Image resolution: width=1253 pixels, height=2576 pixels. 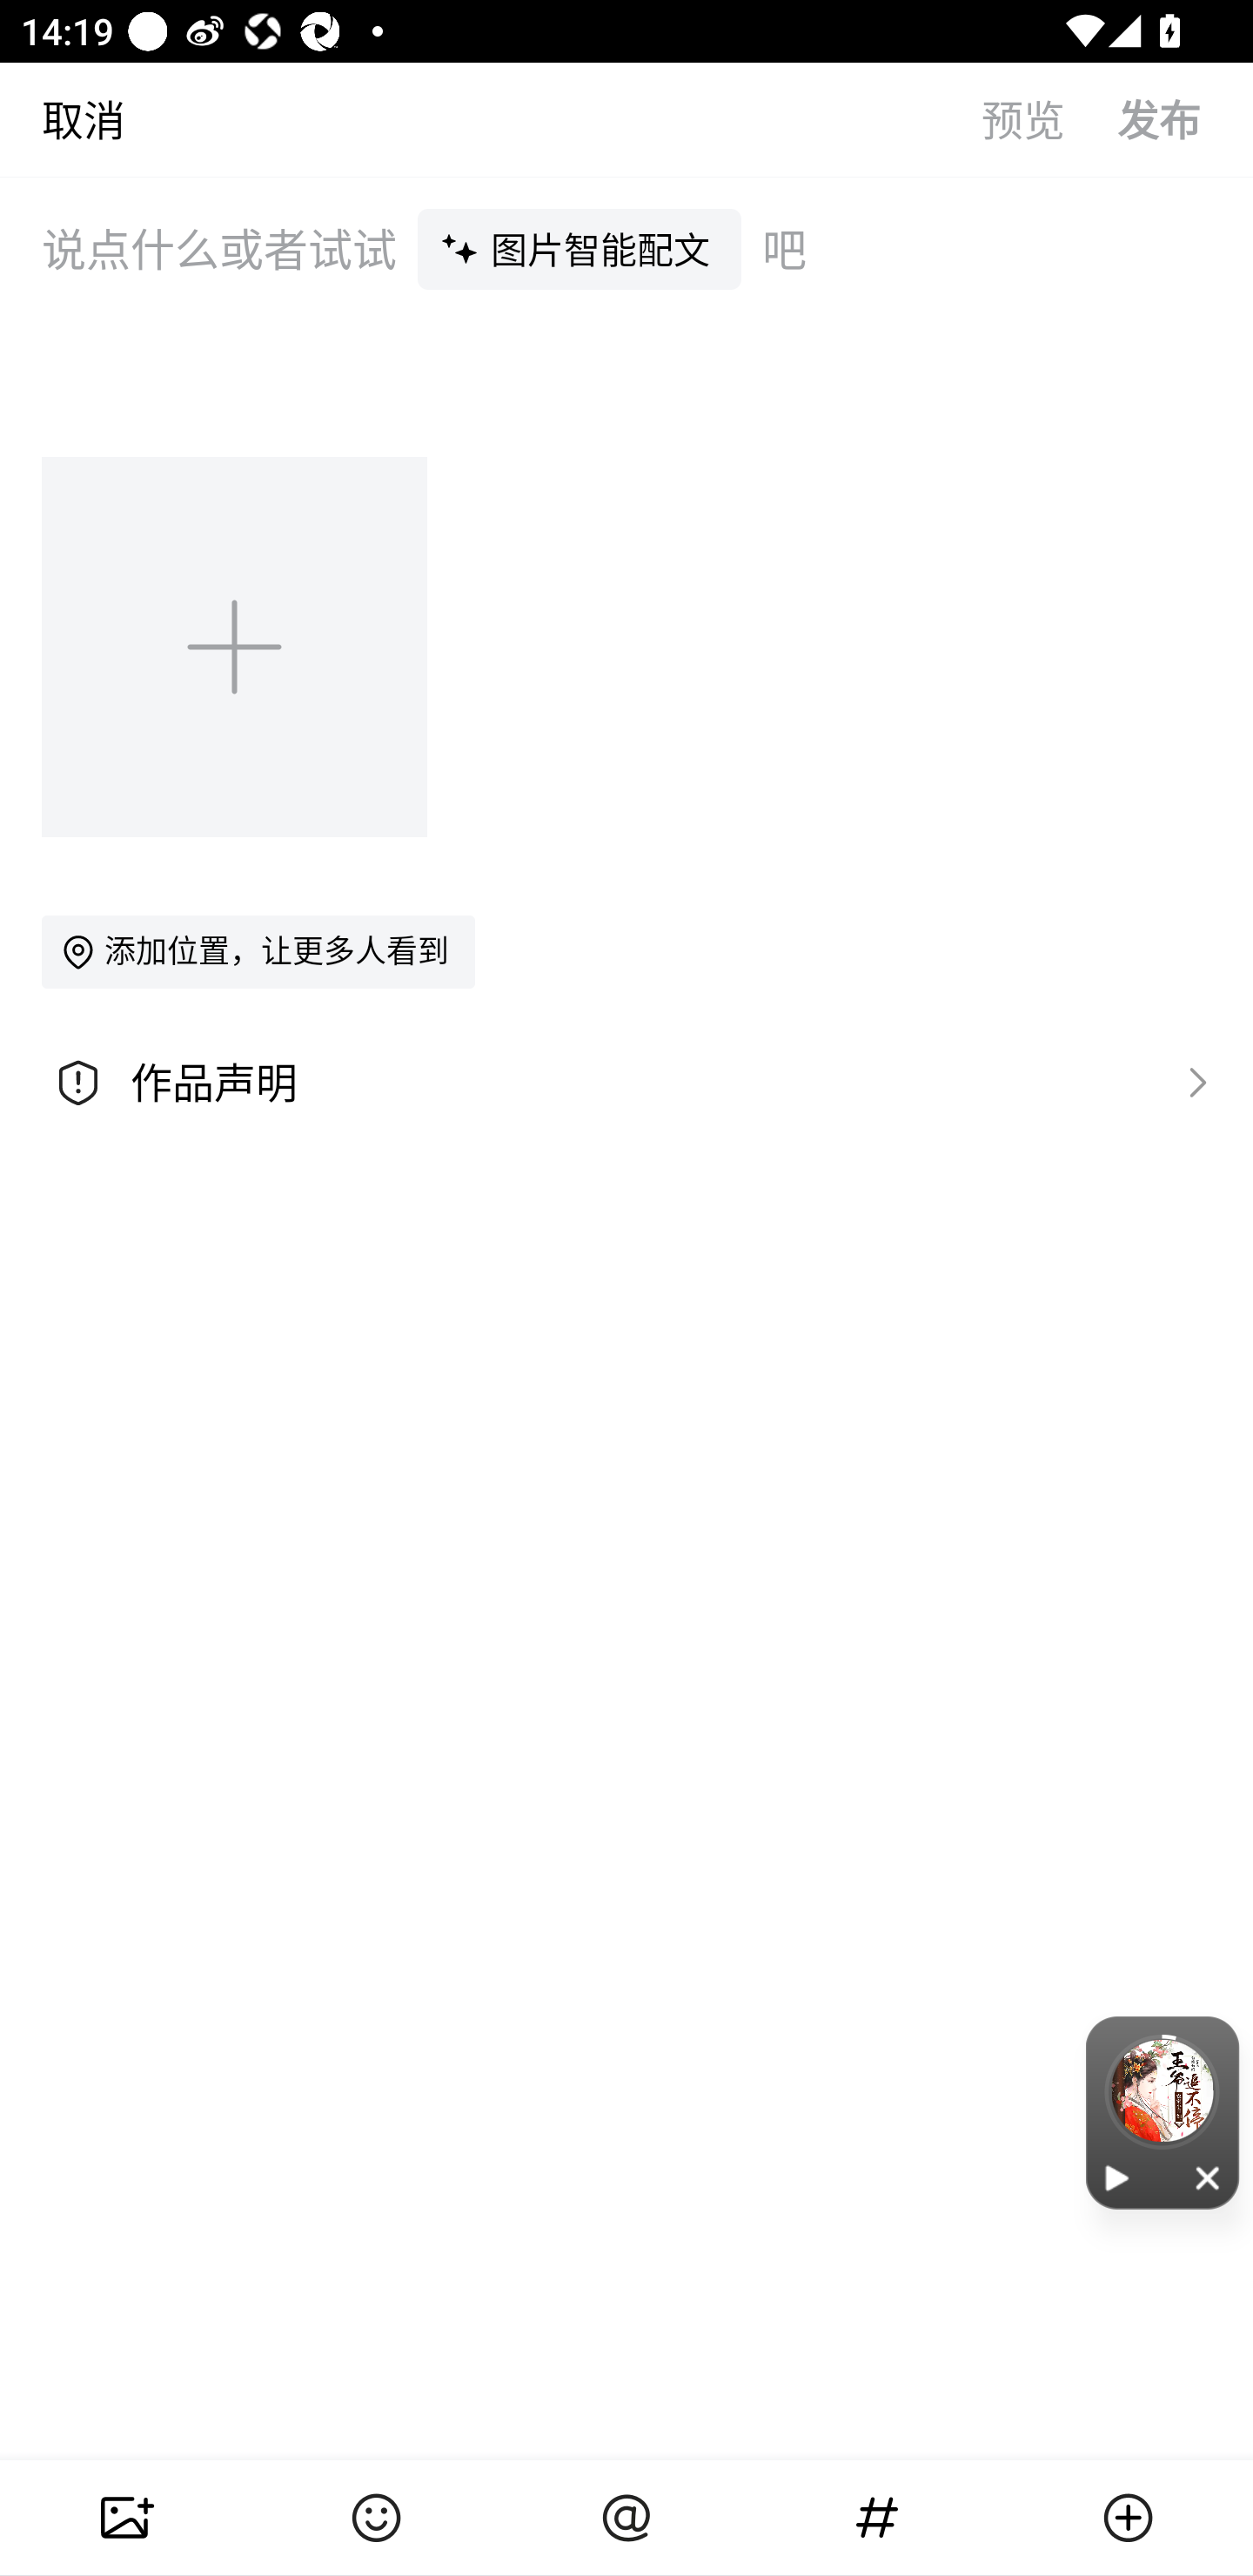 What do you see at coordinates (1117, 2177) in the screenshot?
I see `播放` at bounding box center [1117, 2177].